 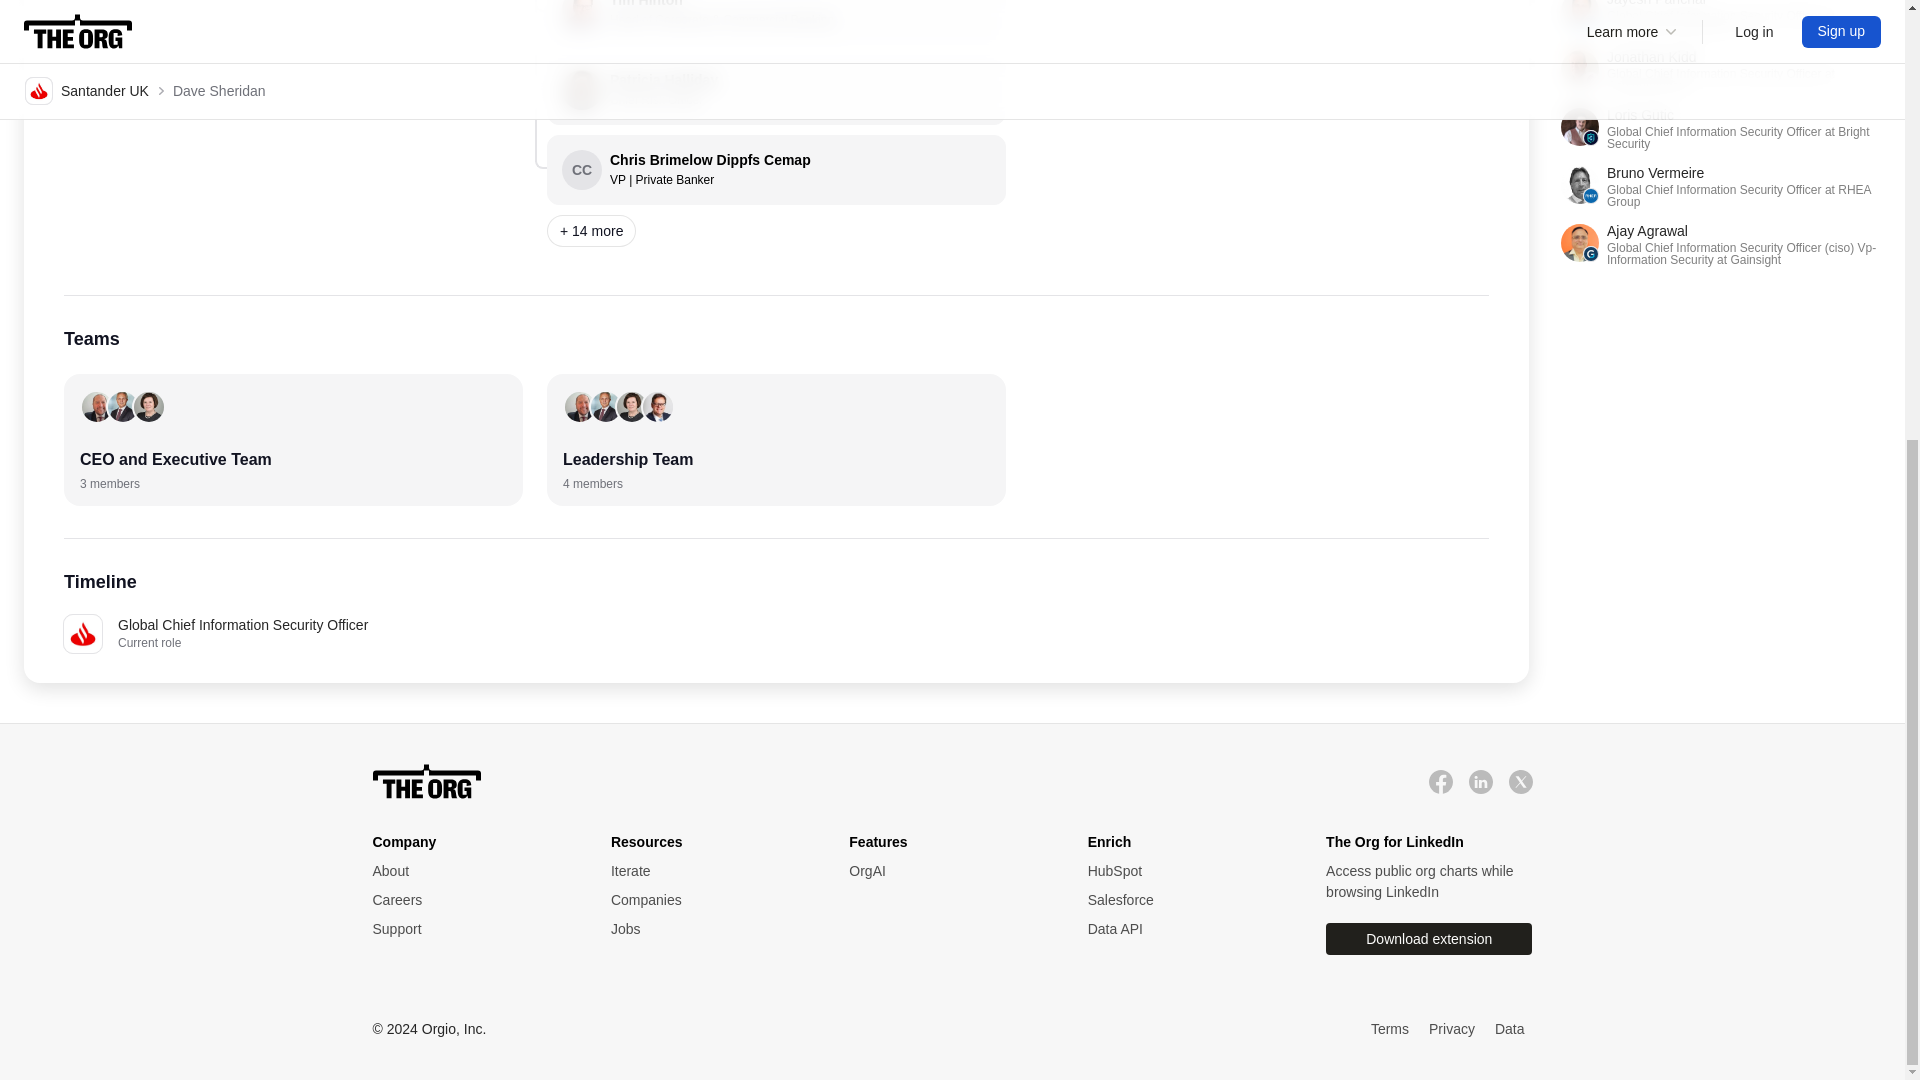 What do you see at coordinates (1187, 871) in the screenshot?
I see `Support` at bounding box center [1187, 871].